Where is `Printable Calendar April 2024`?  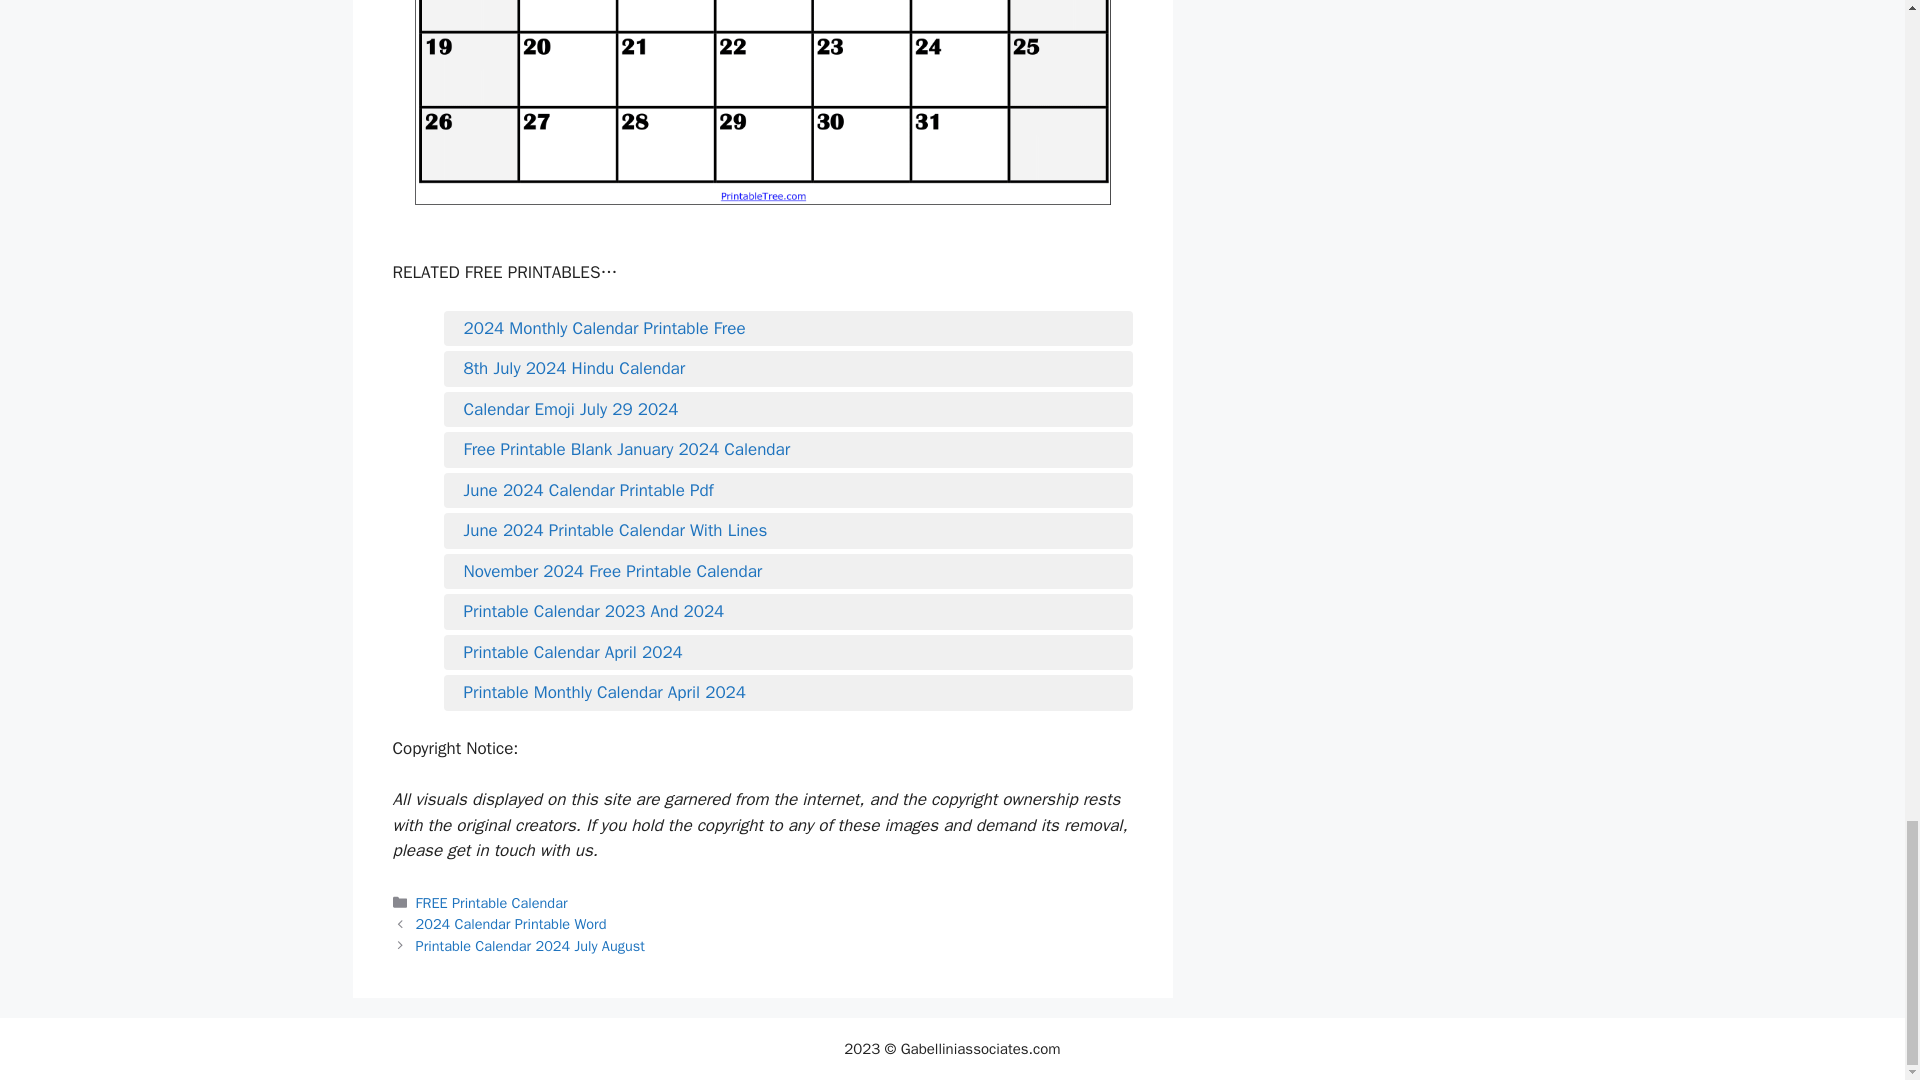
Printable Calendar April 2024 is located at coordinates (788, 653).